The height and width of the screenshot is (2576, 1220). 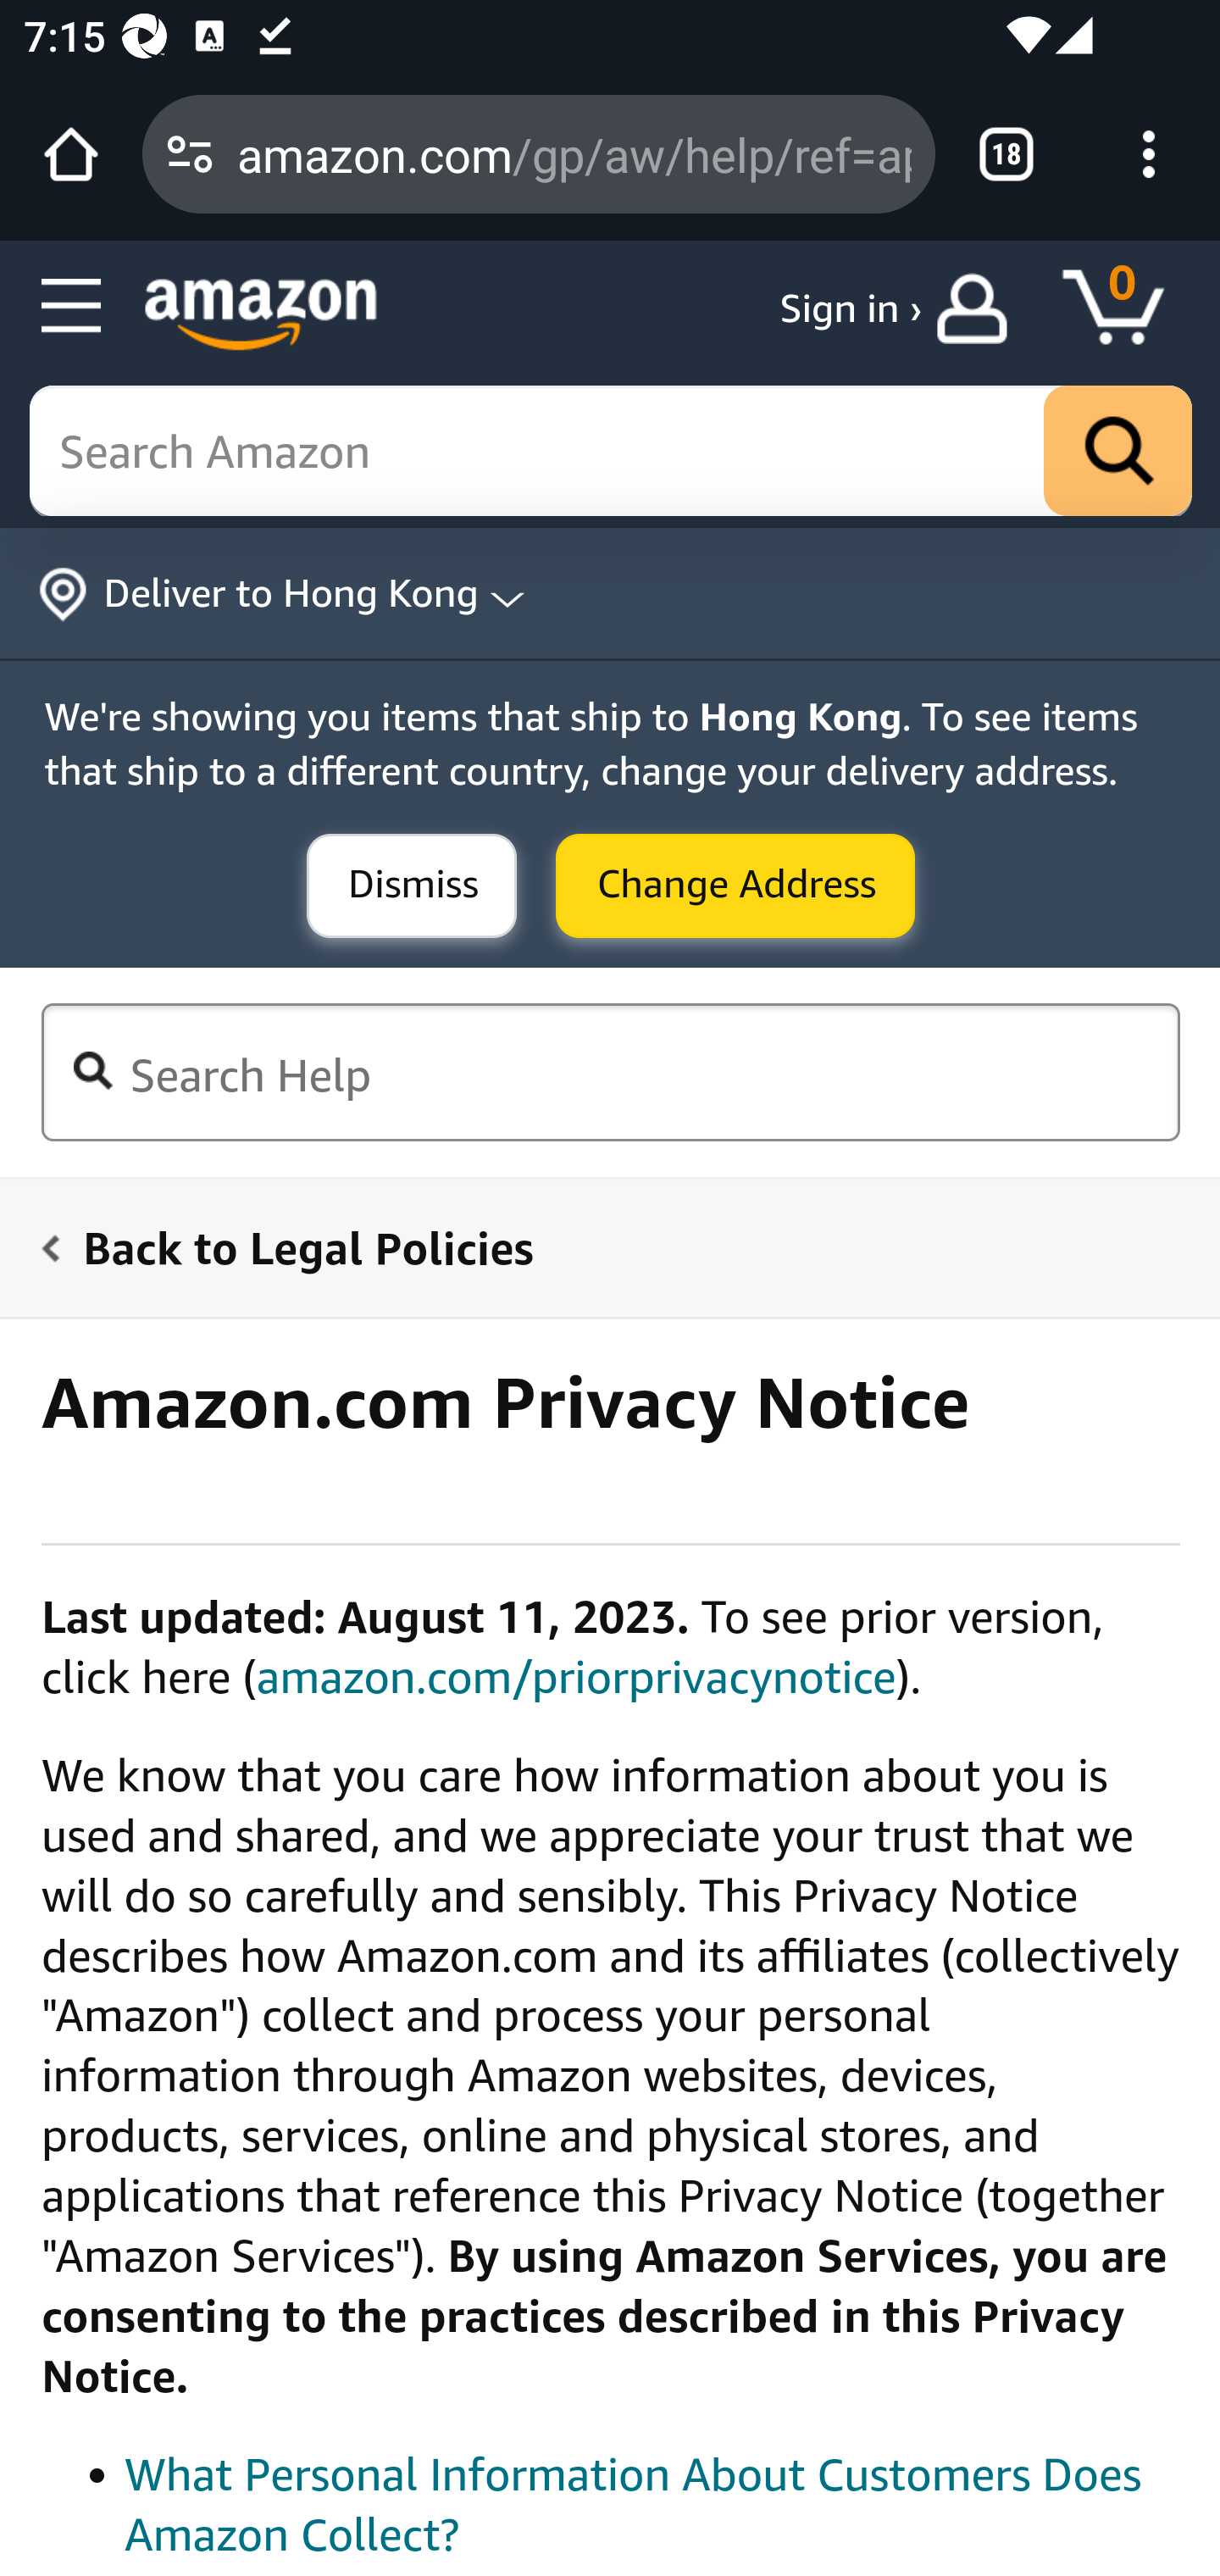 What do you see at coordinates (73, 307) in the screenshot?
I see `Open Menu` at bounding box center [73, 307].